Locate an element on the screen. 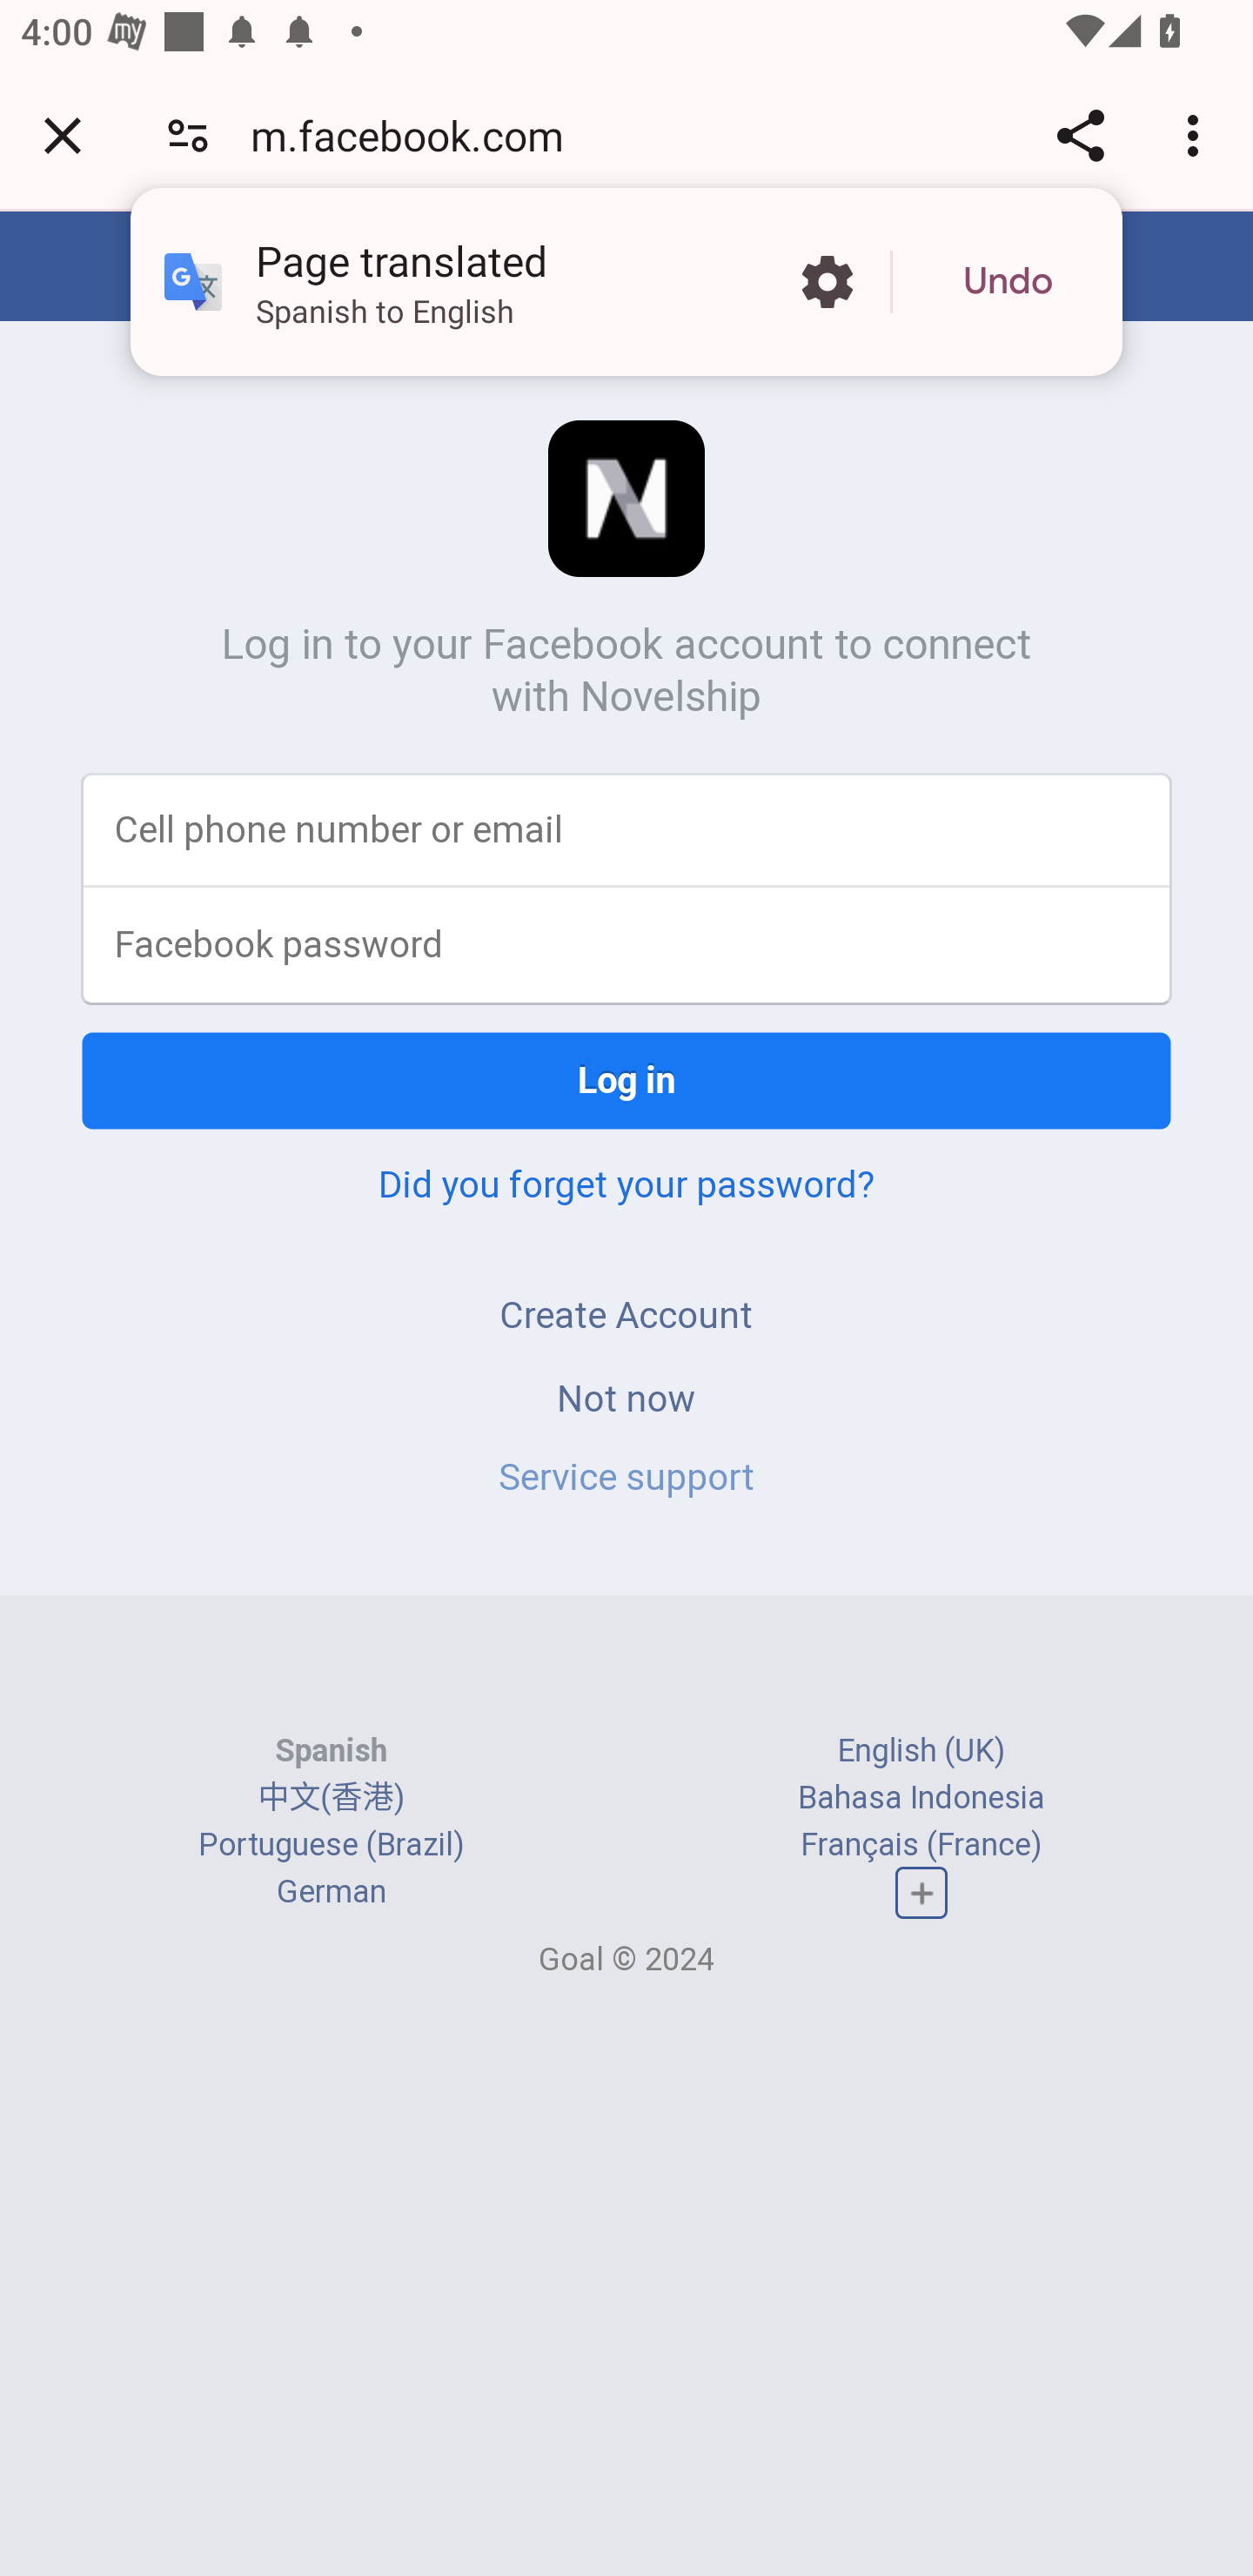 This screenshot has height=2576, width=1253. Create Account is located at coordinates (626, 1314).